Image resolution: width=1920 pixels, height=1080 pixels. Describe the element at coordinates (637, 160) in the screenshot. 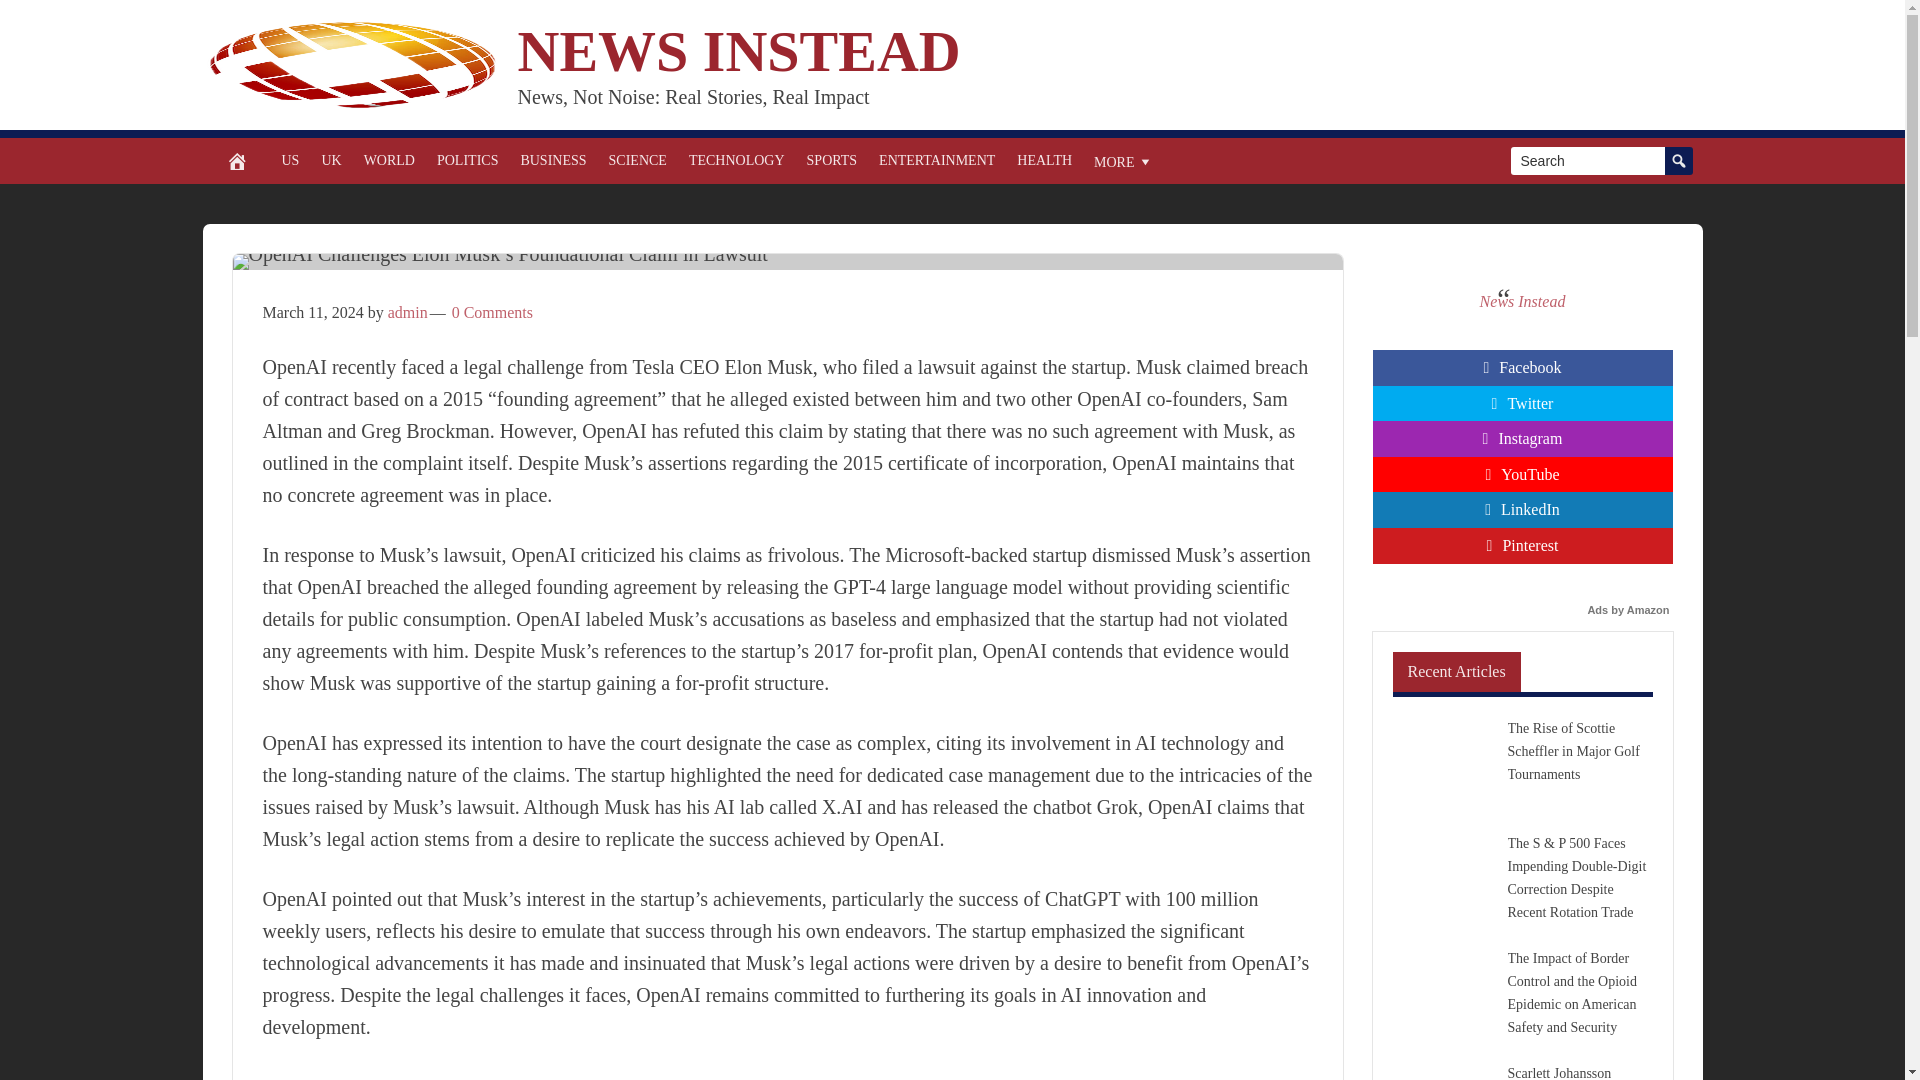

I see `SCIENCE` at that location.